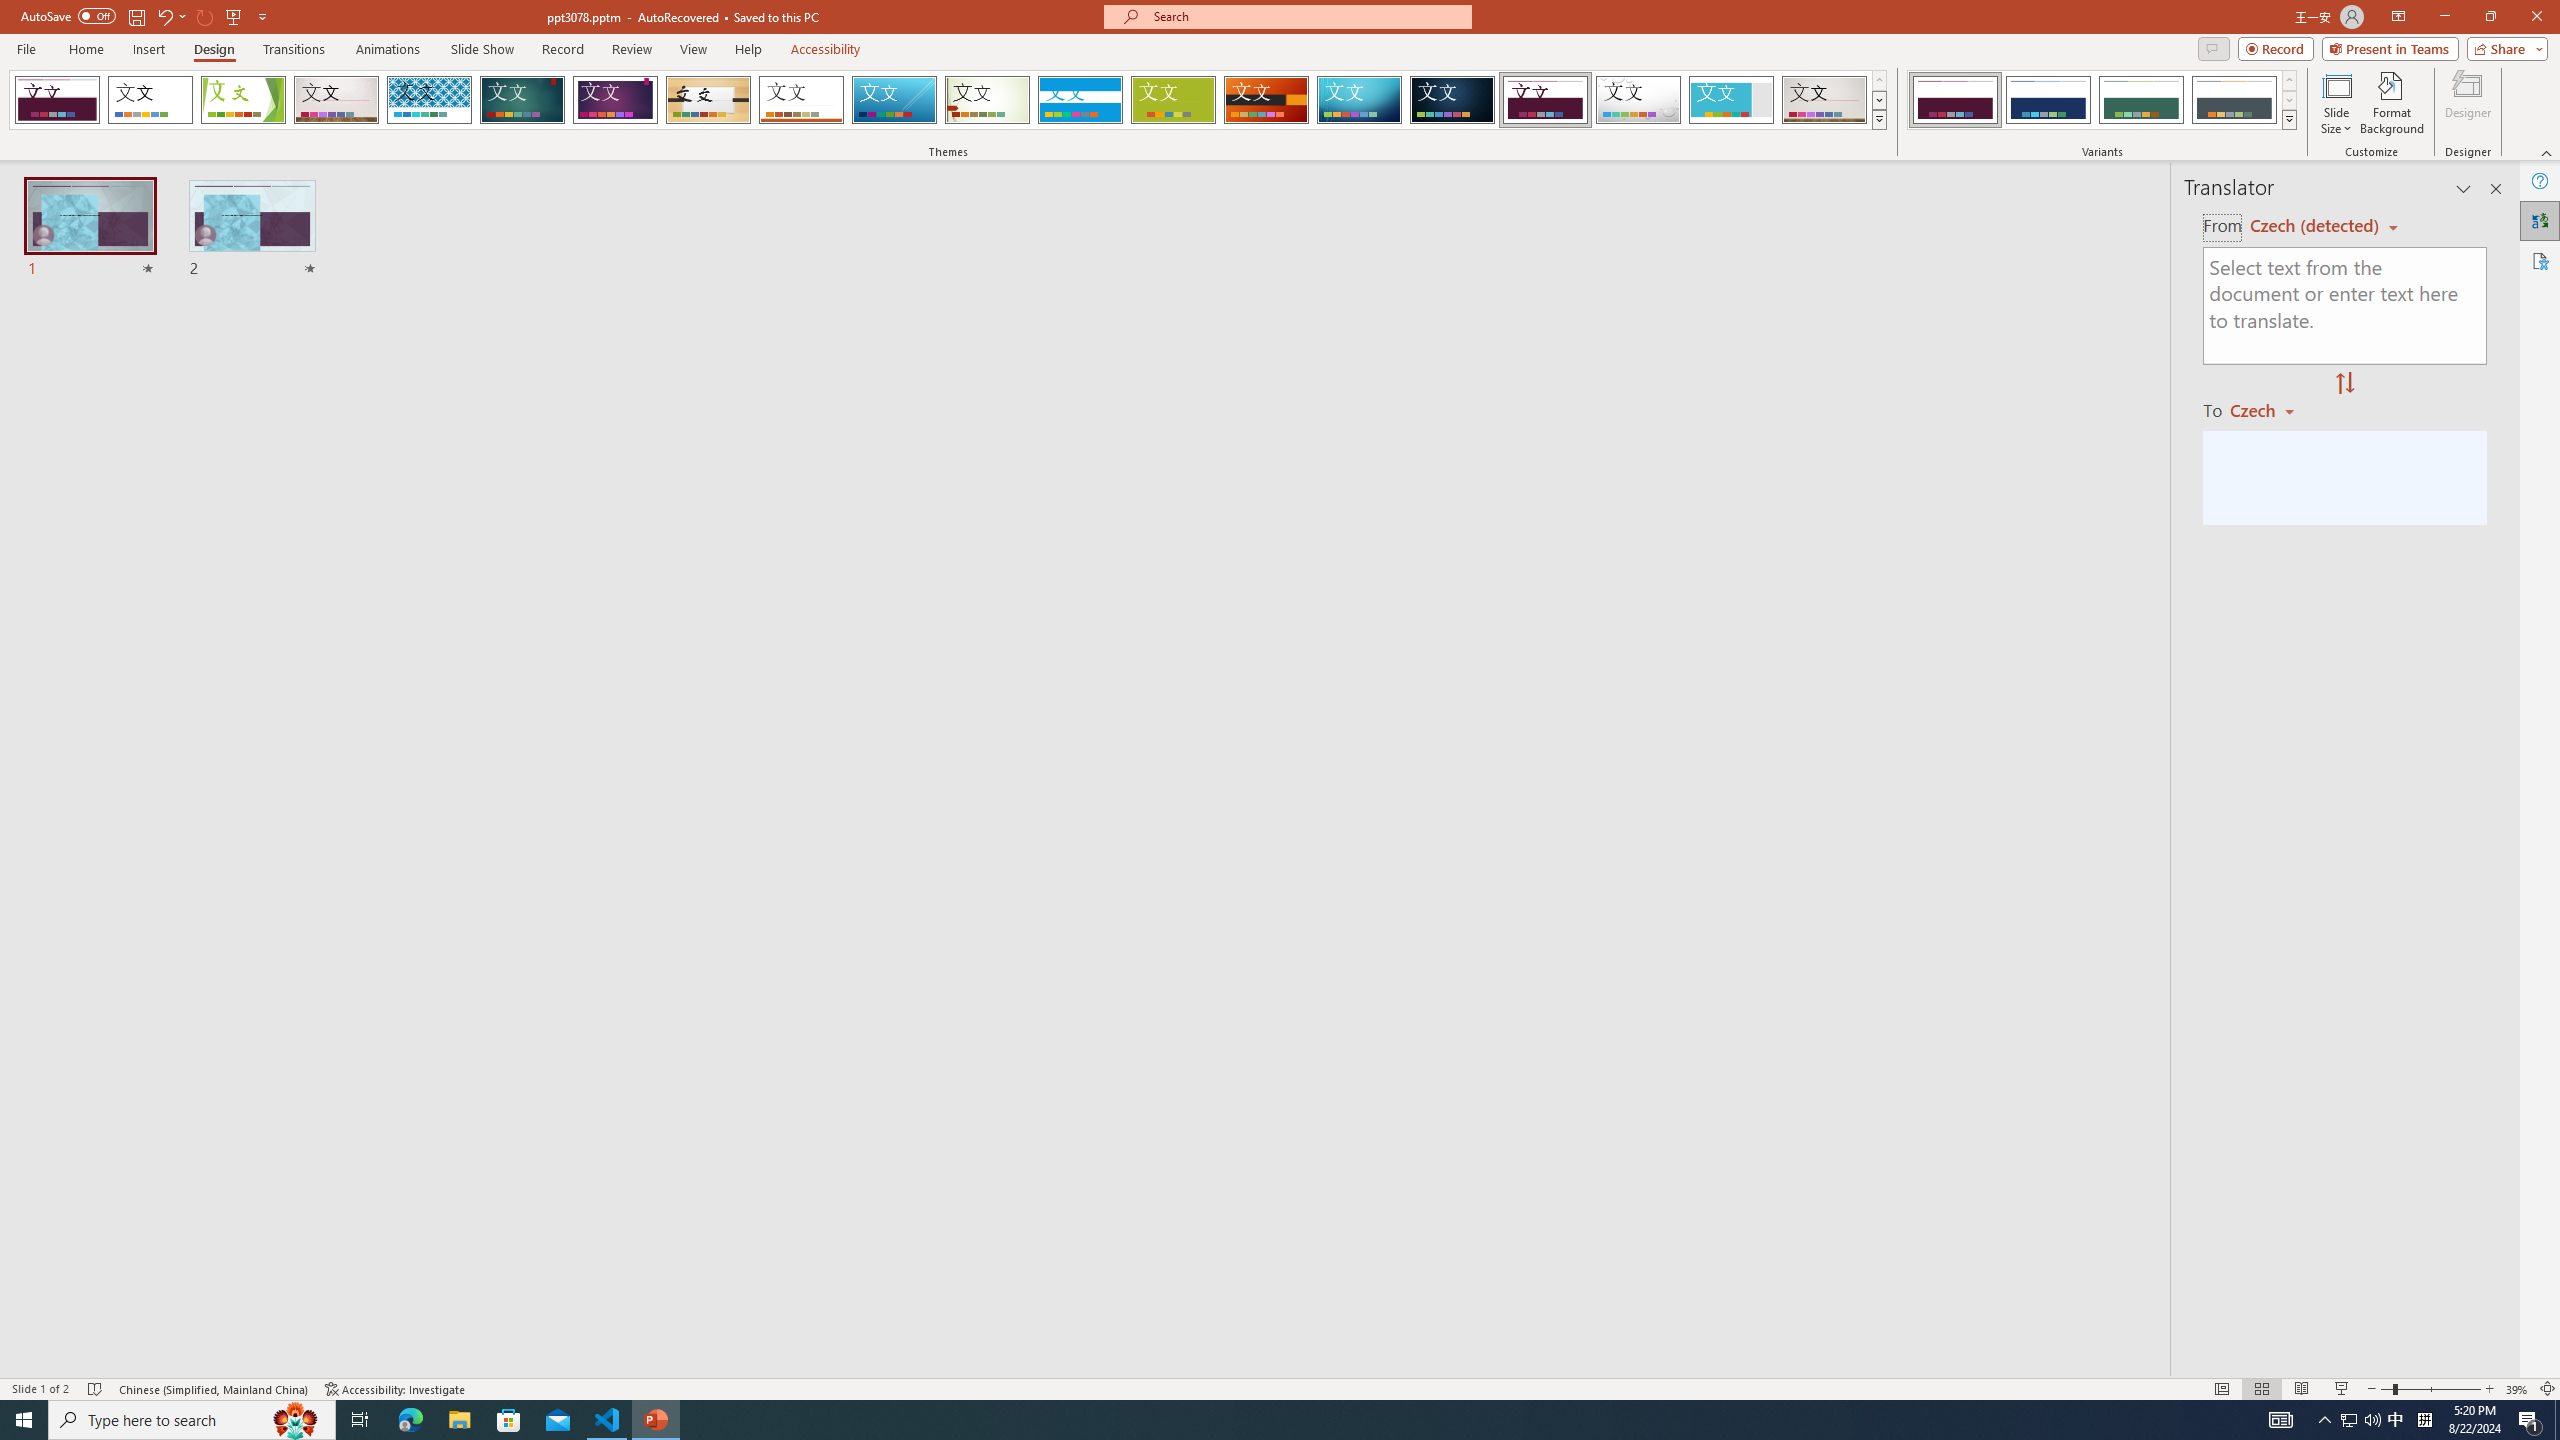  What do you see at coordinates (801, 100) in the screenshot?
I see `Retrospect` at bounding box center [801, 100].